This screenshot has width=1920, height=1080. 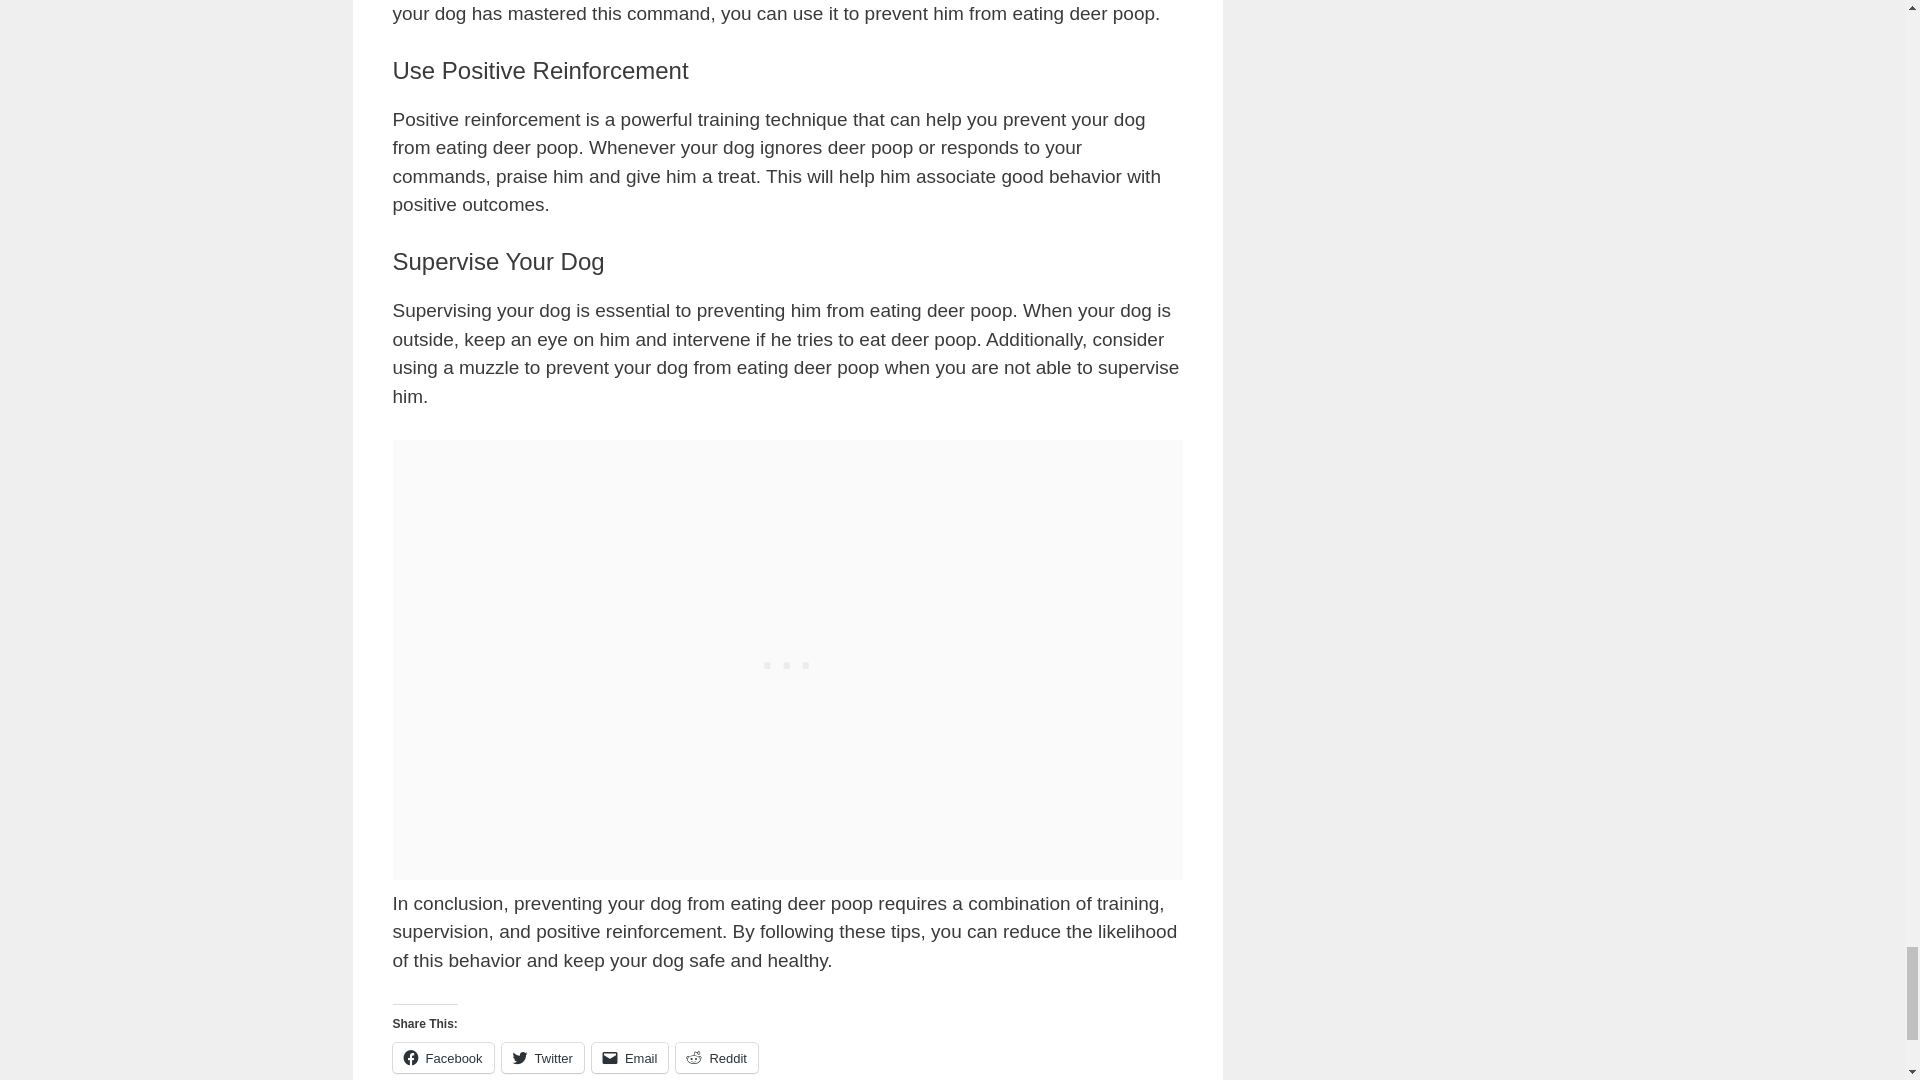 I want to click on Twitter, so click(x=542, y=1058).